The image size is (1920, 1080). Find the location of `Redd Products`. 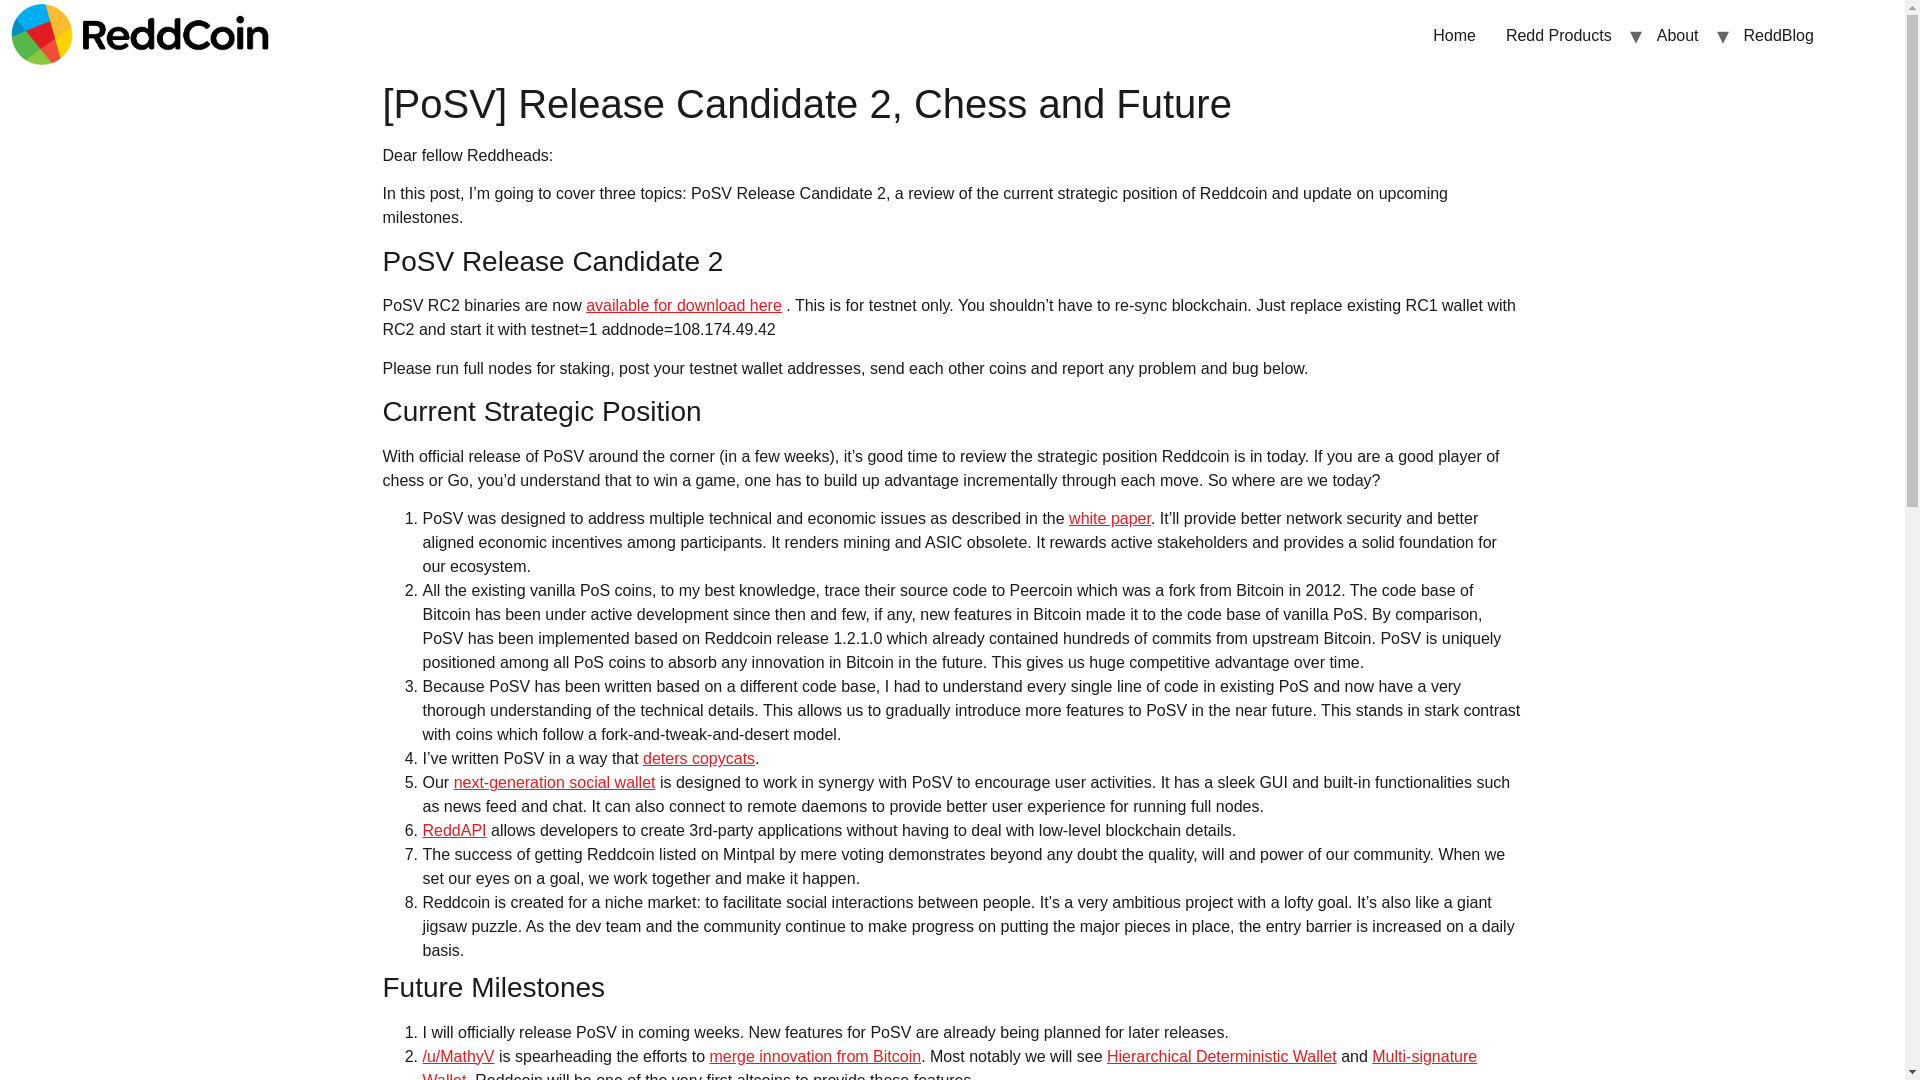

Redd Products is located at coordinates (1558, 36).